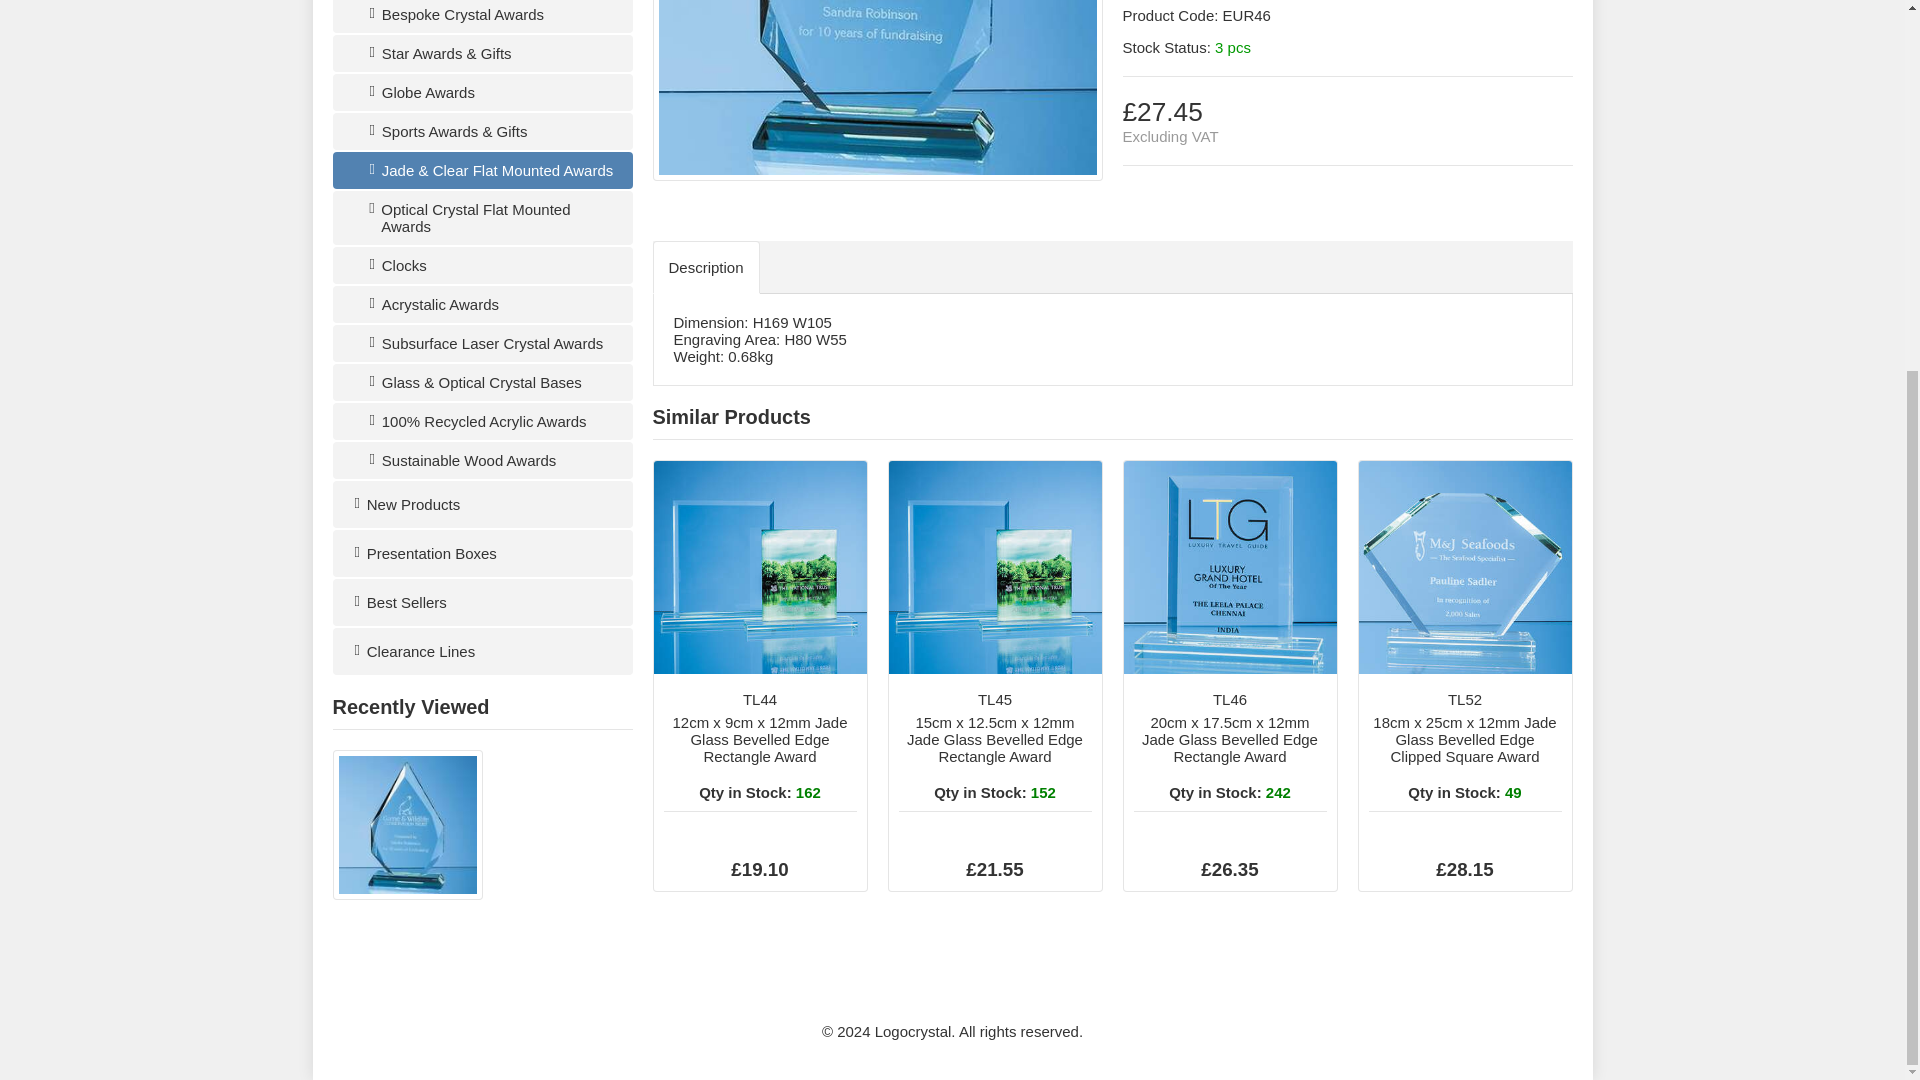 The image size is (1920, 1080). What do you see at coordinates (482, 460) in the screenshot?
I see `Sustainable Wood Awards` at bounding box center [482, 460].